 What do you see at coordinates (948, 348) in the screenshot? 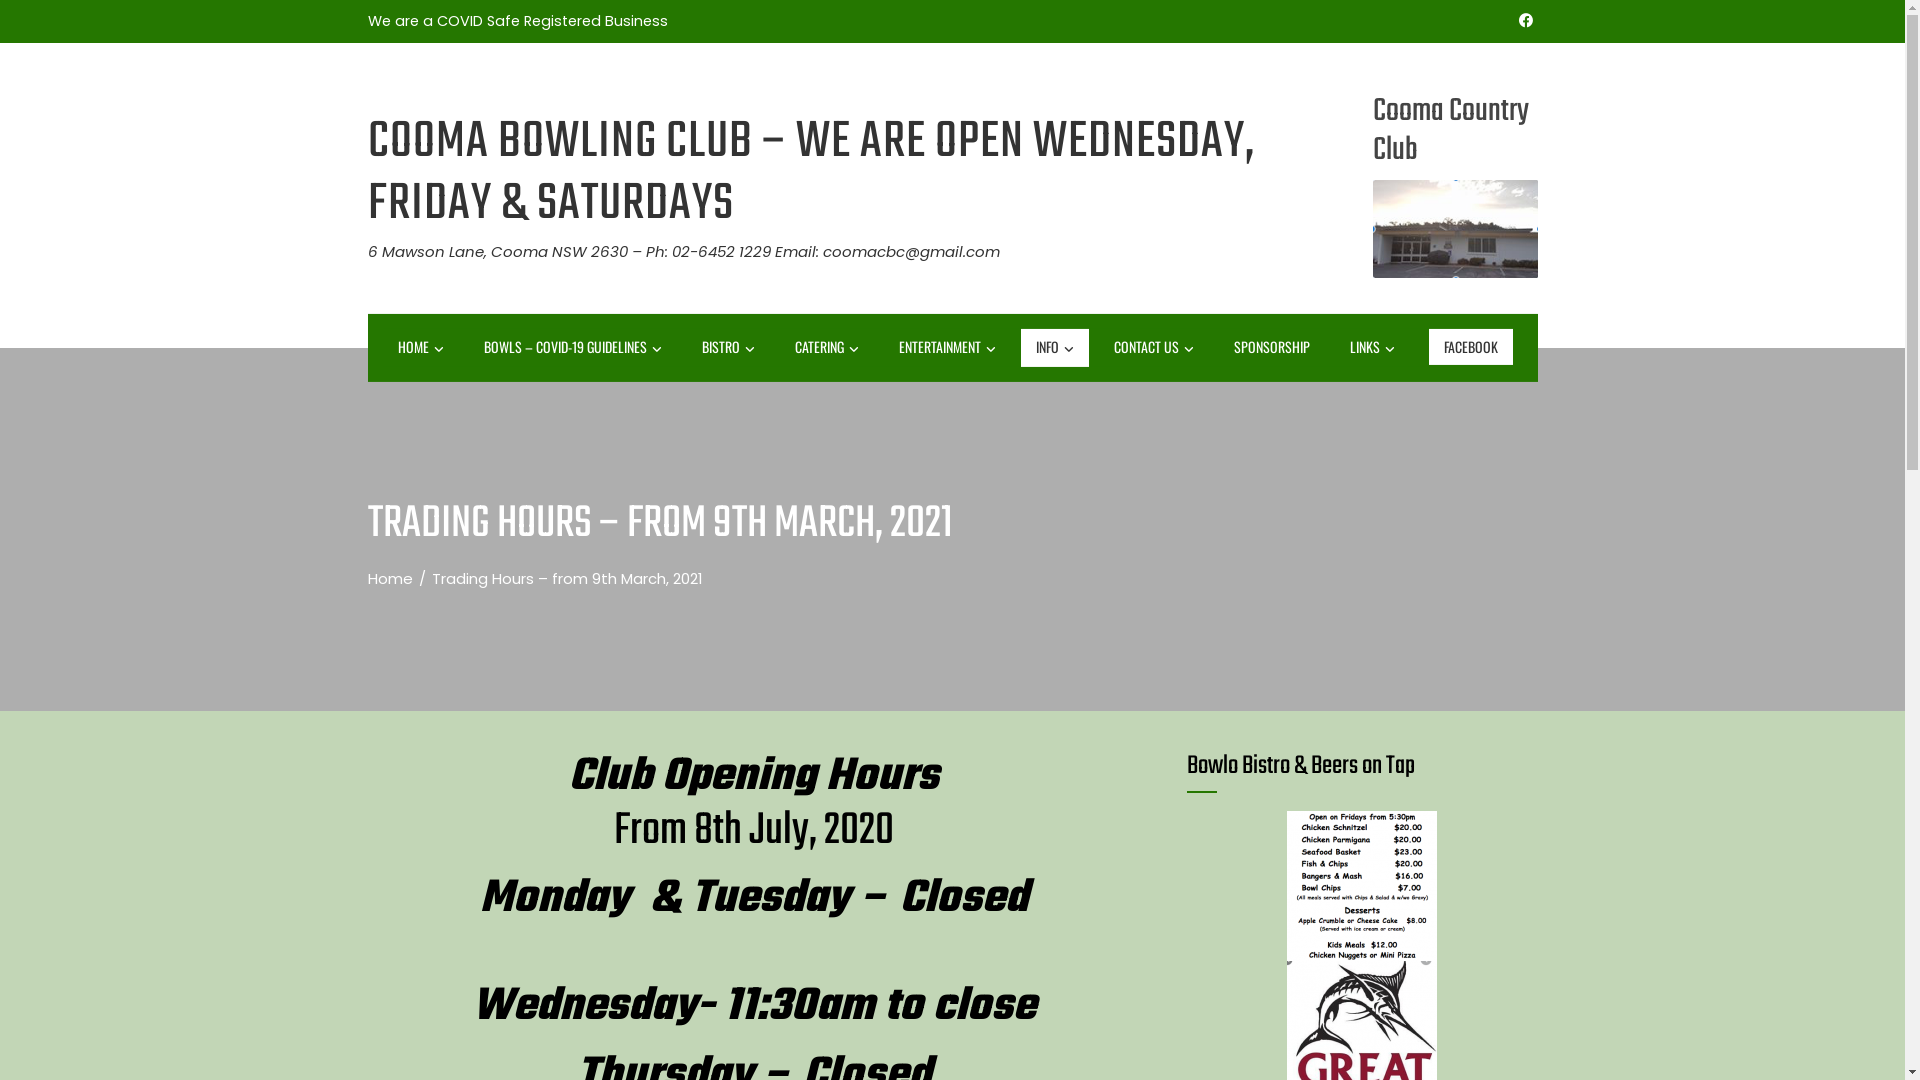
I see `ENTERTAINMENT` at bounding box center [948, 348].